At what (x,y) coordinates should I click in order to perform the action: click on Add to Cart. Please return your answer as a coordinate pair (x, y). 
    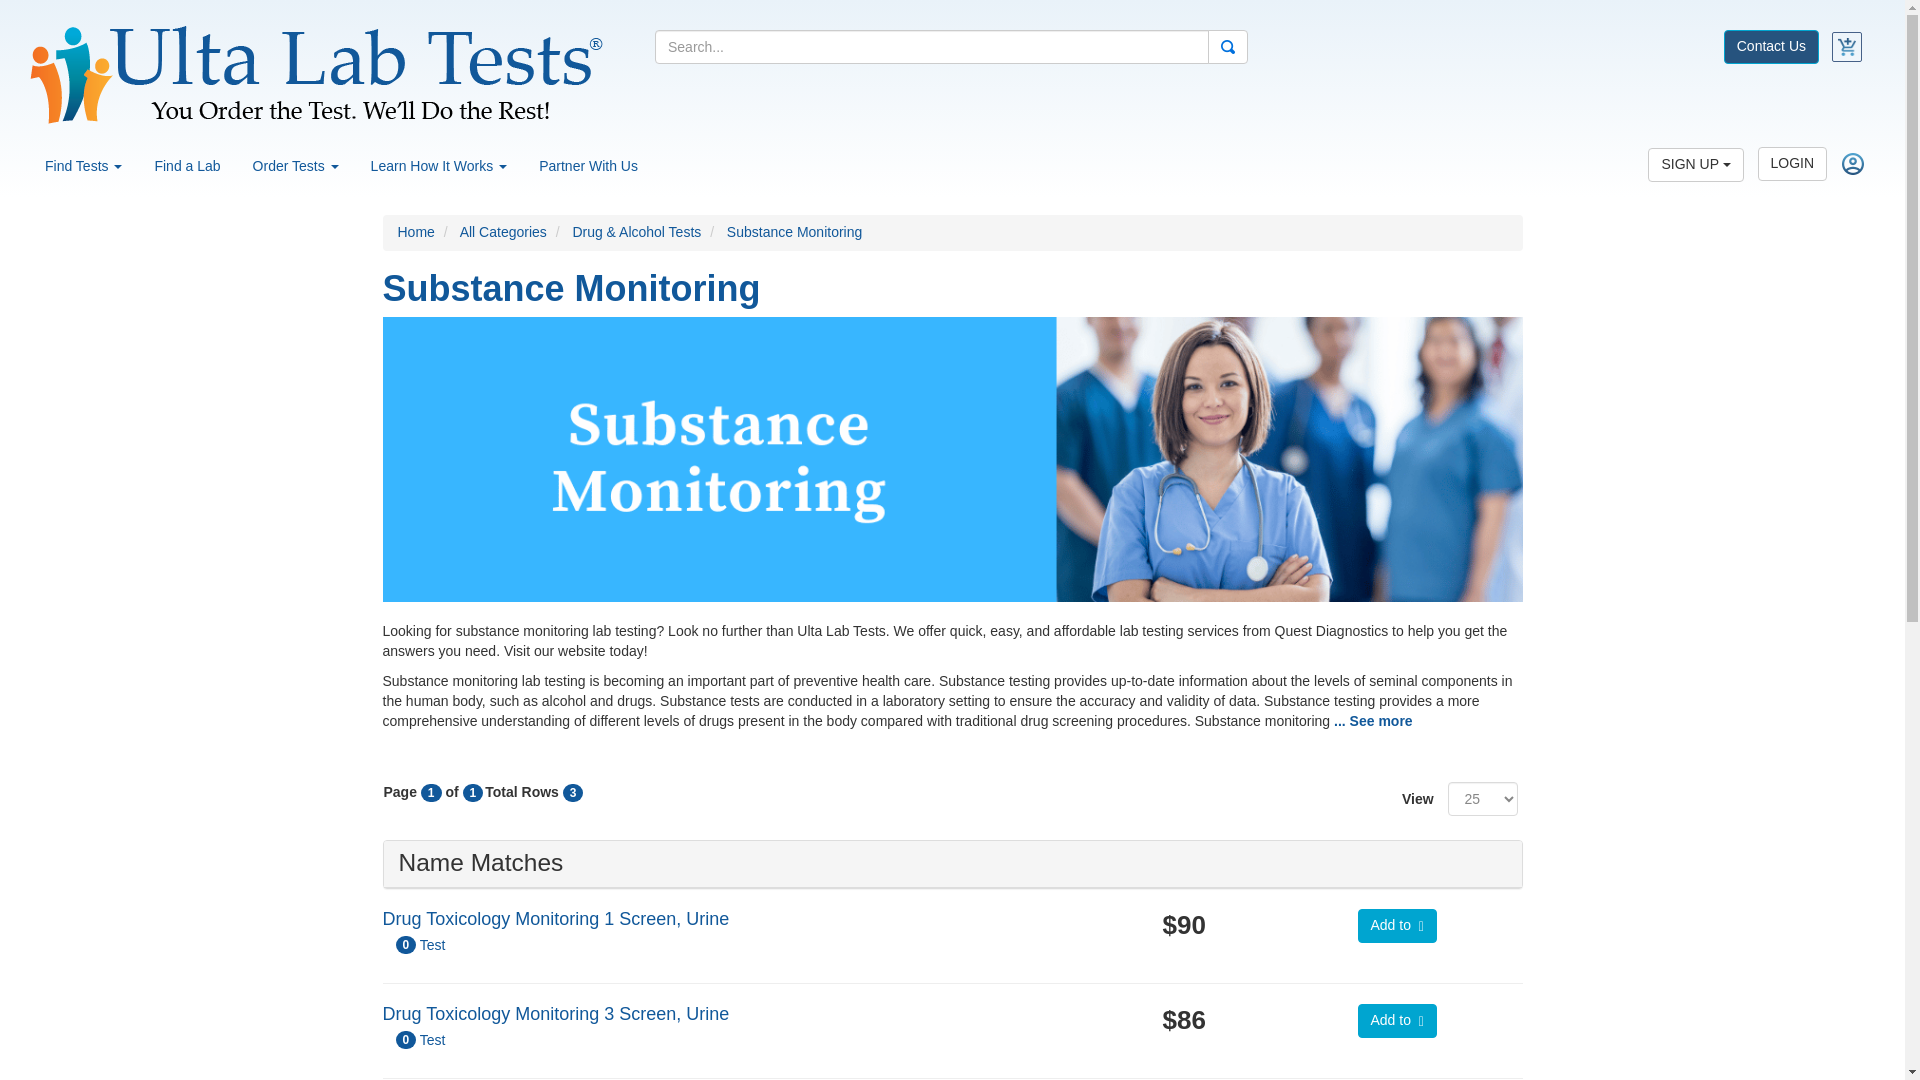
    Looking at the image, I should click on (1396, 926).